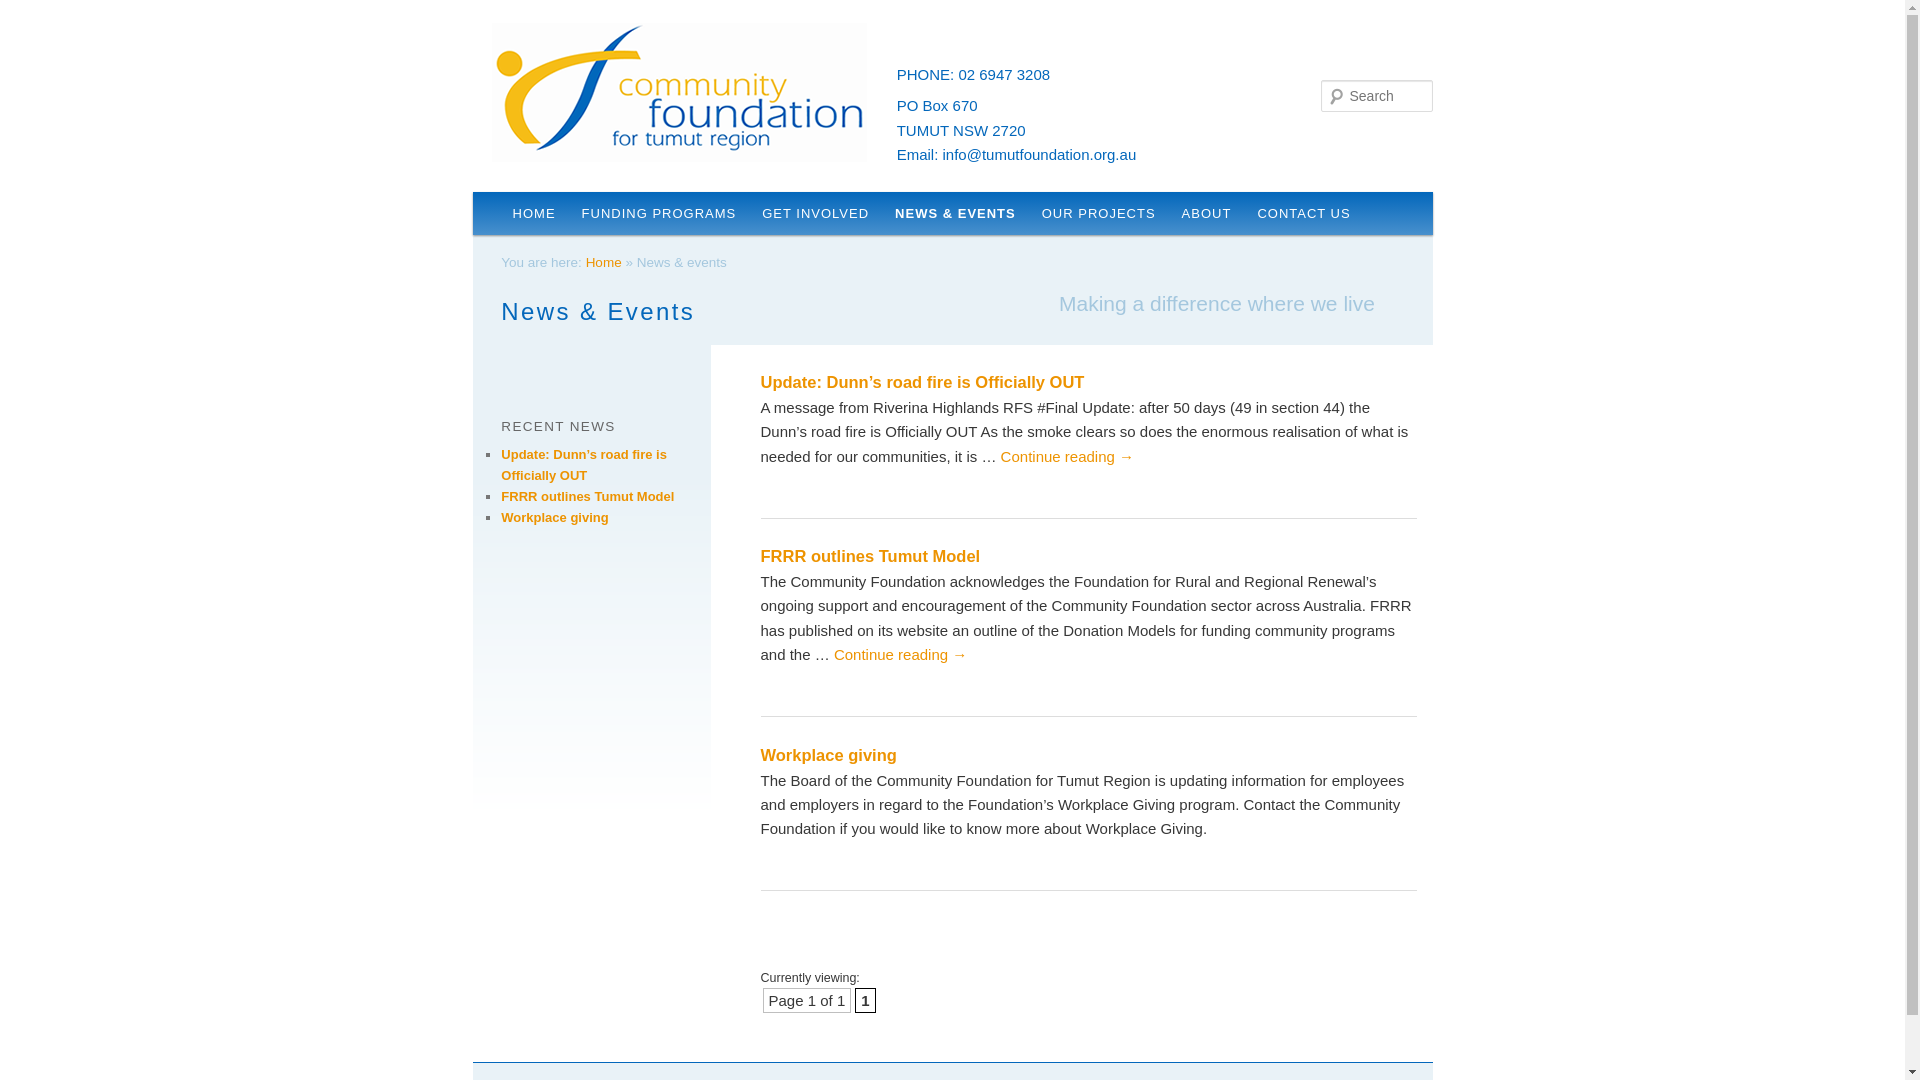 This screenshot has width=1920, height=1080. Describe the element at coordinates (660, 214) in the screenshot. I see `FUNDING PROGRAMS` at that location.